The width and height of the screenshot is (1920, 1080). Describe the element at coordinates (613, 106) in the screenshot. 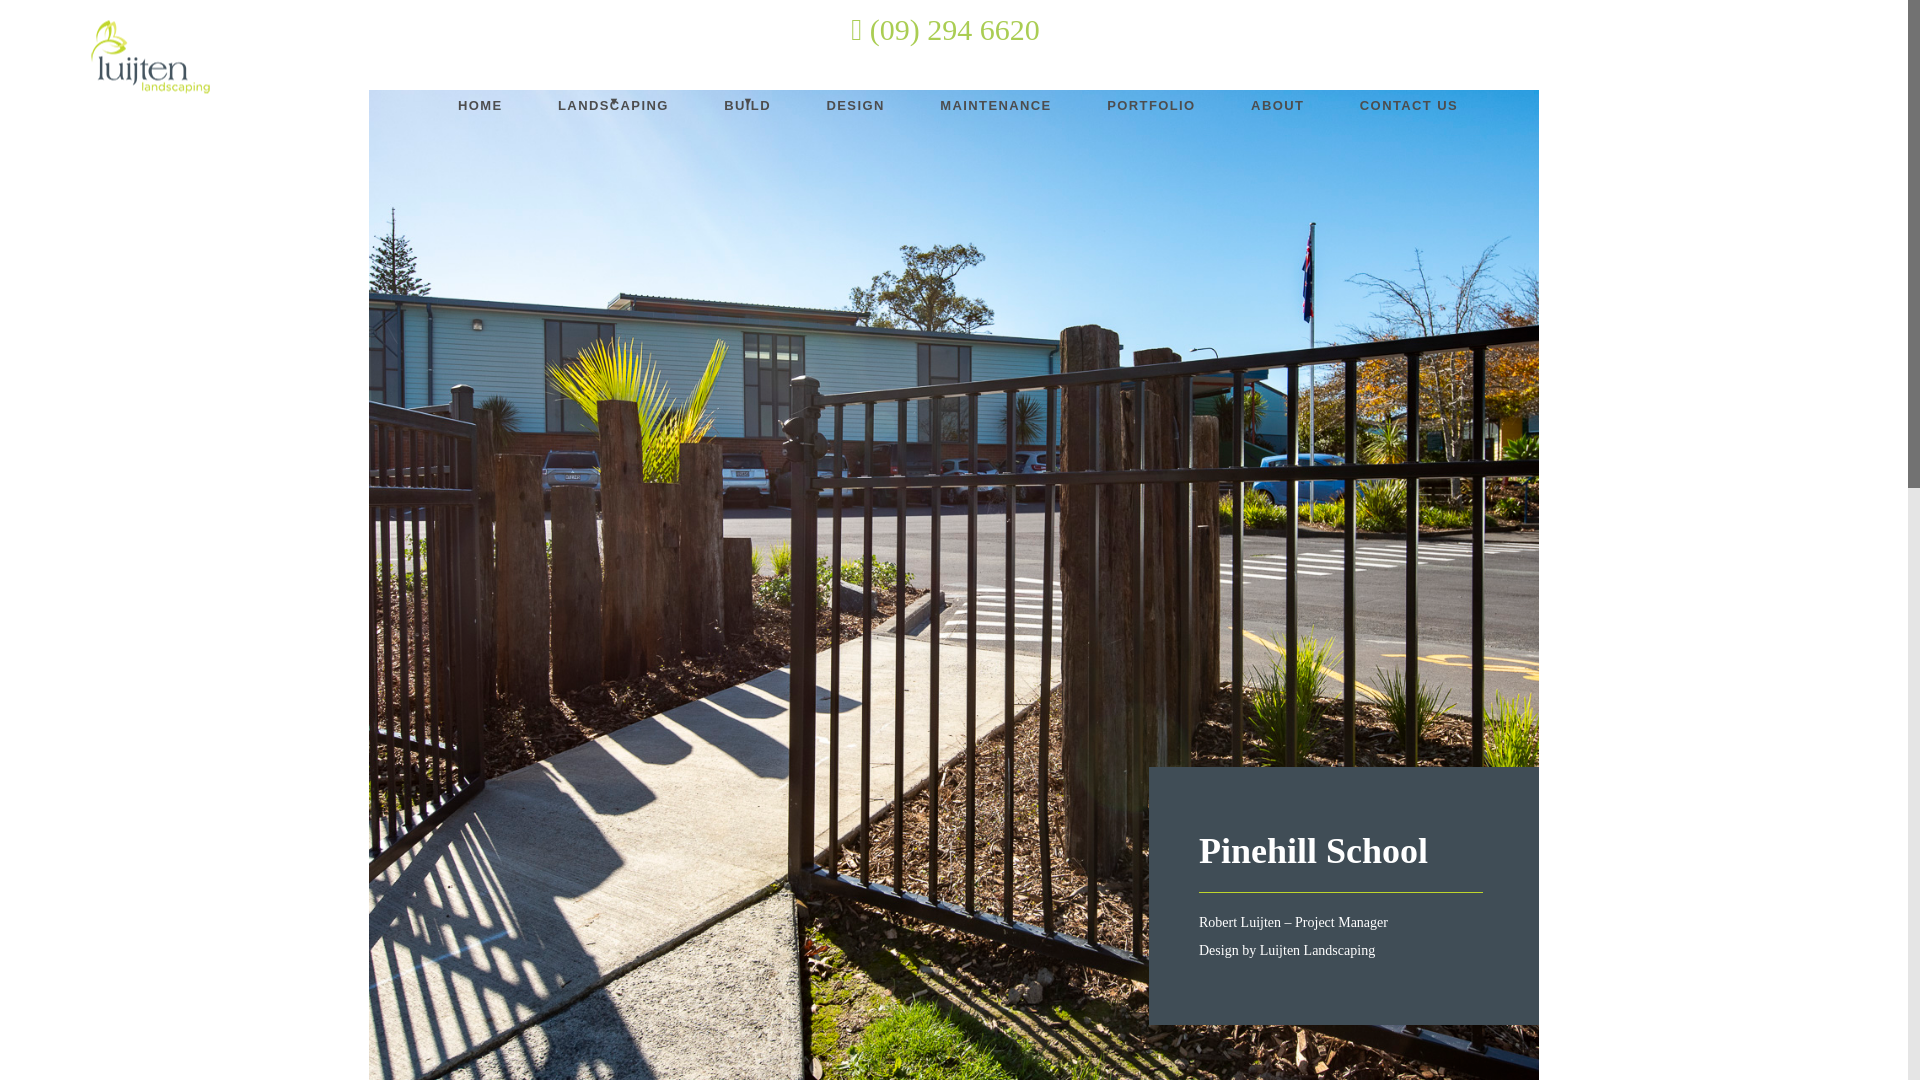

I see `LANDSCAPING` at that location.